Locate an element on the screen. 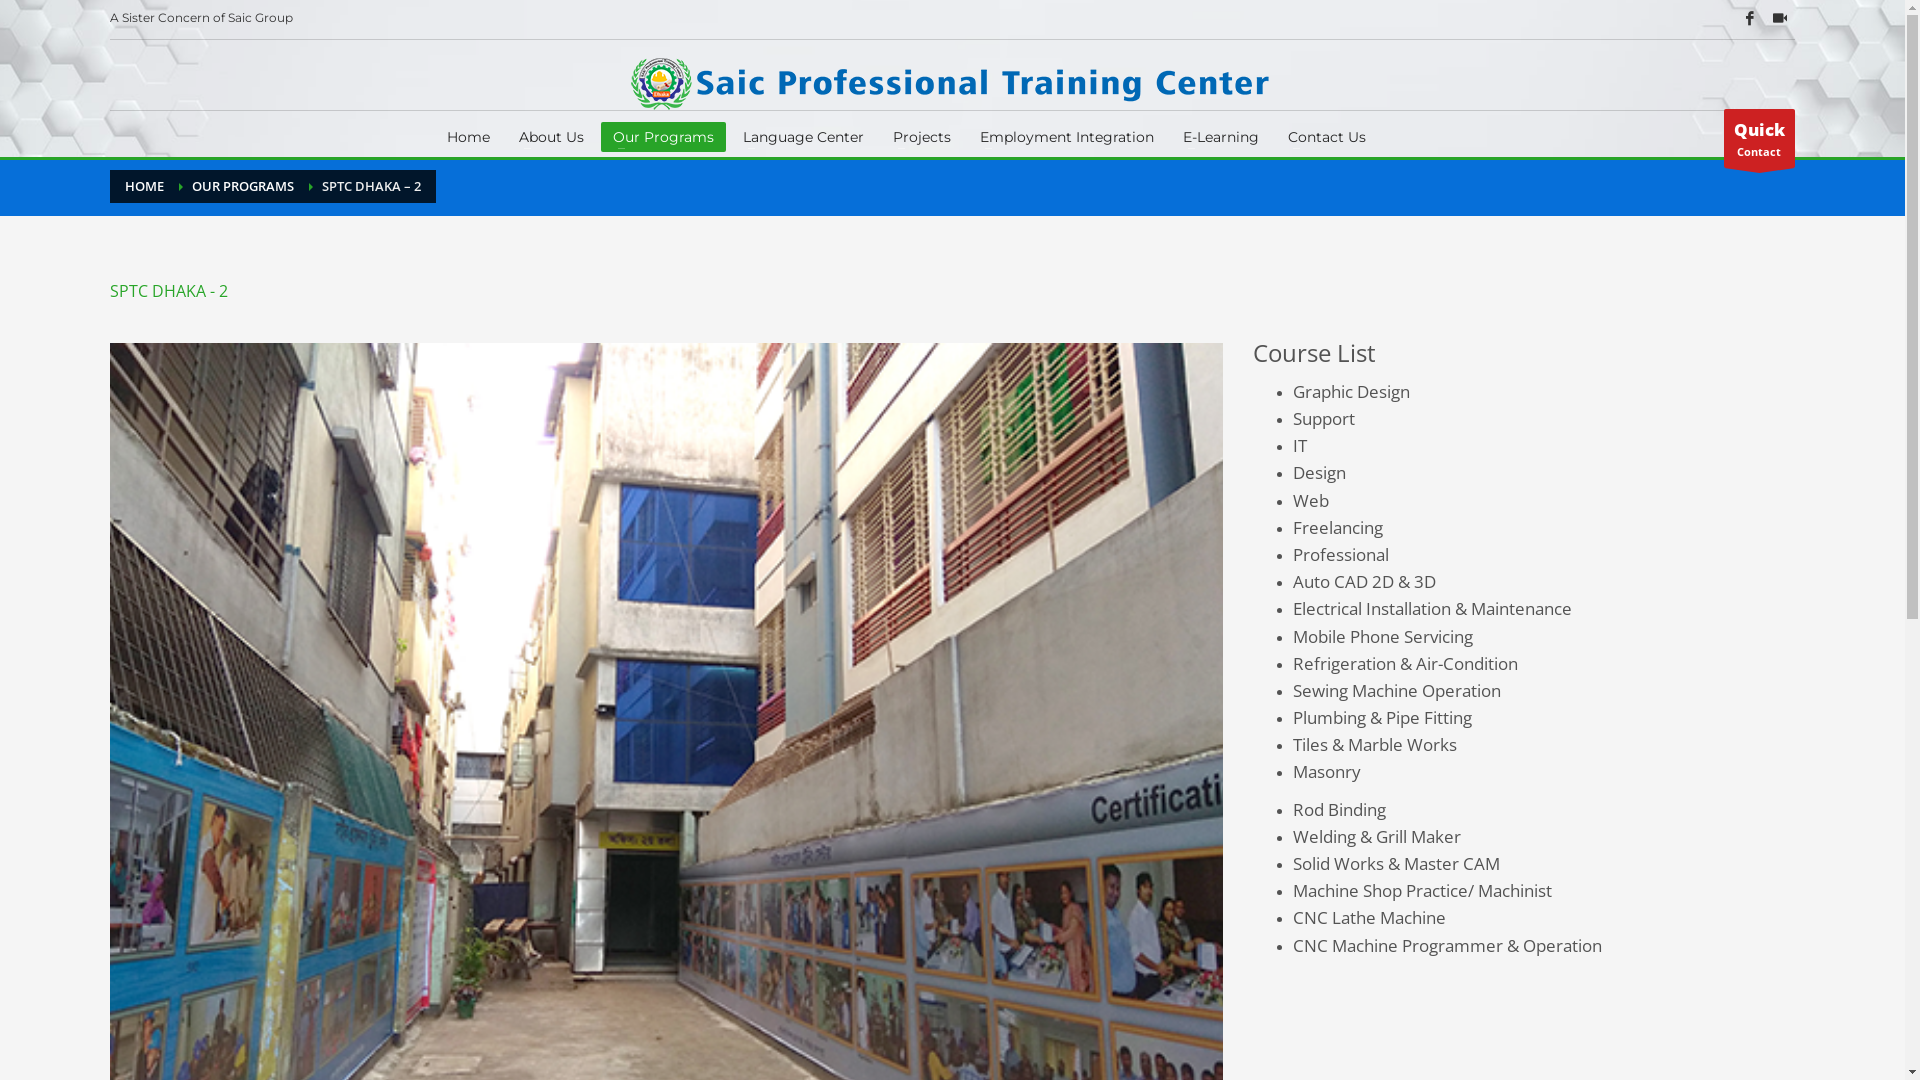 The height and width of the screenshot is (1080, 1920). Contact Us is located at coordinates (1327, 137).